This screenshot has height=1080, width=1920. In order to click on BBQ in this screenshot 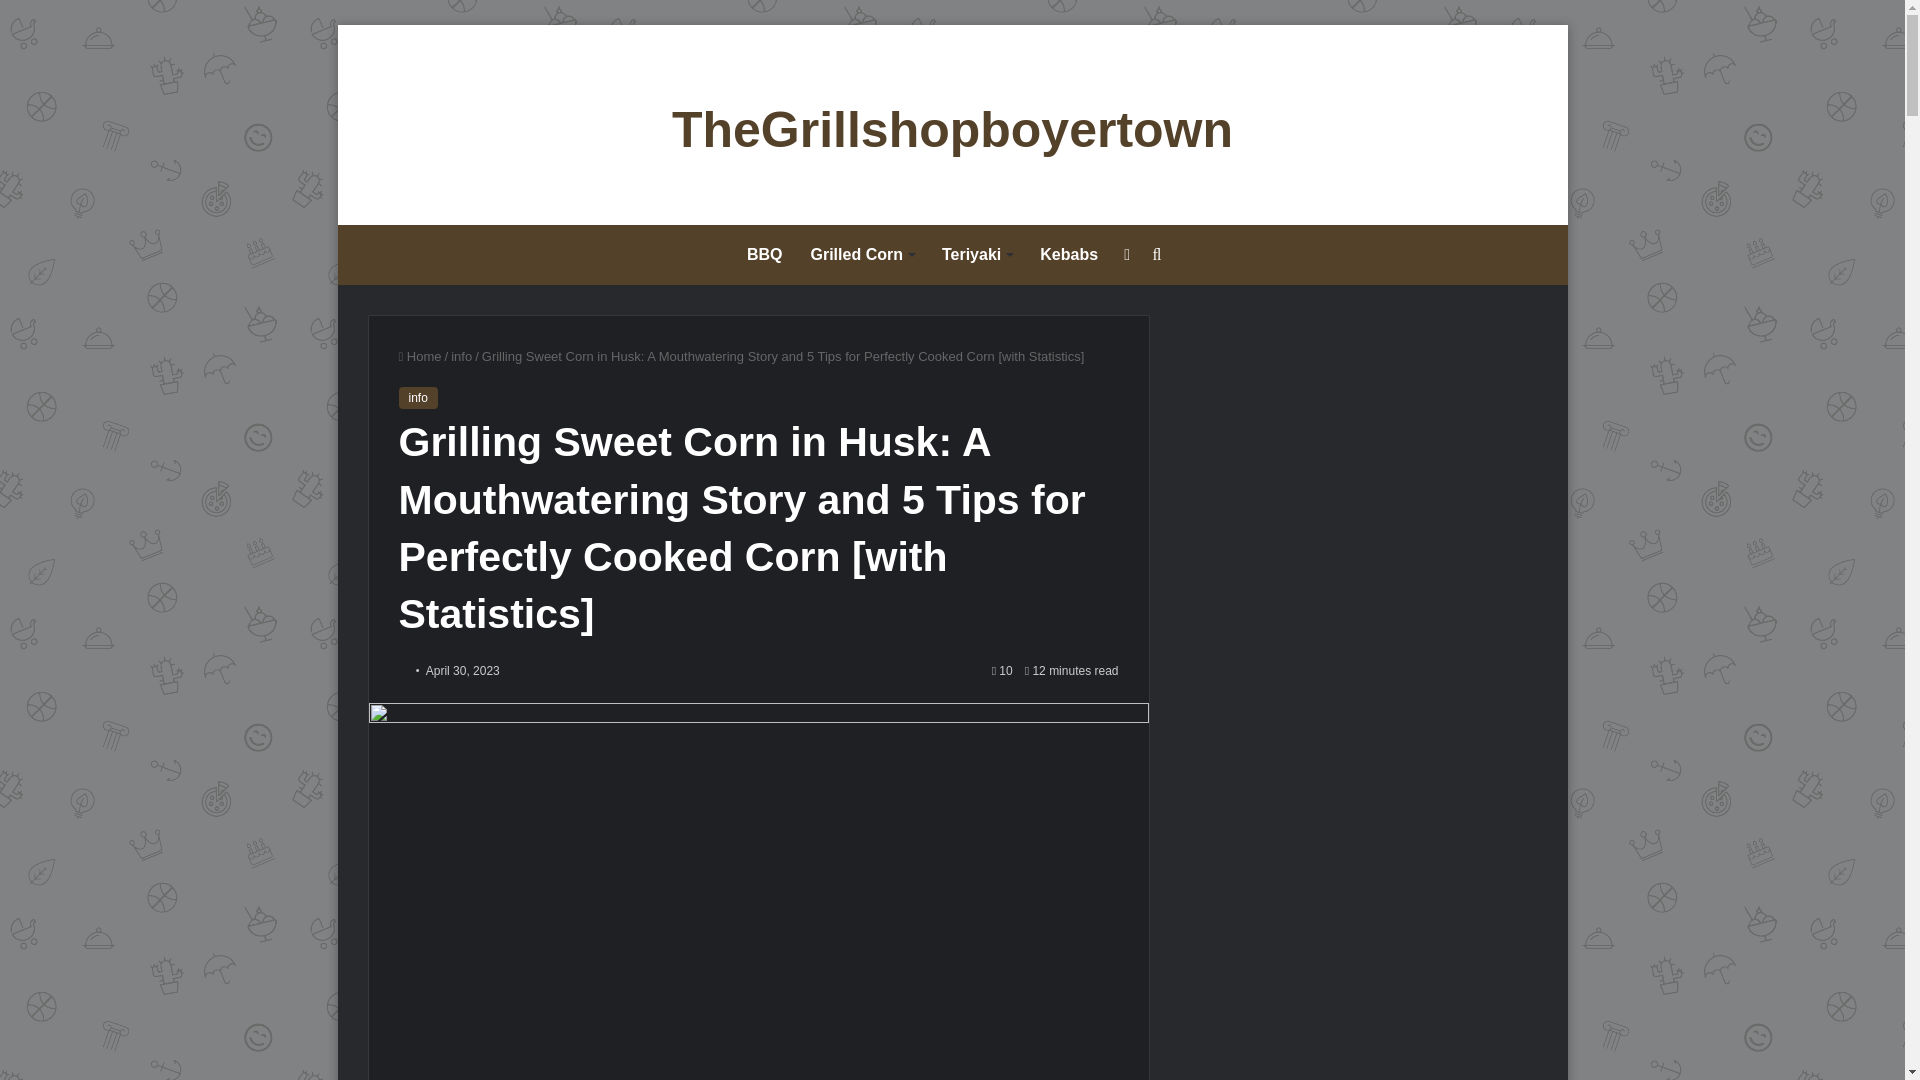, I will do `click(764, 254)`.